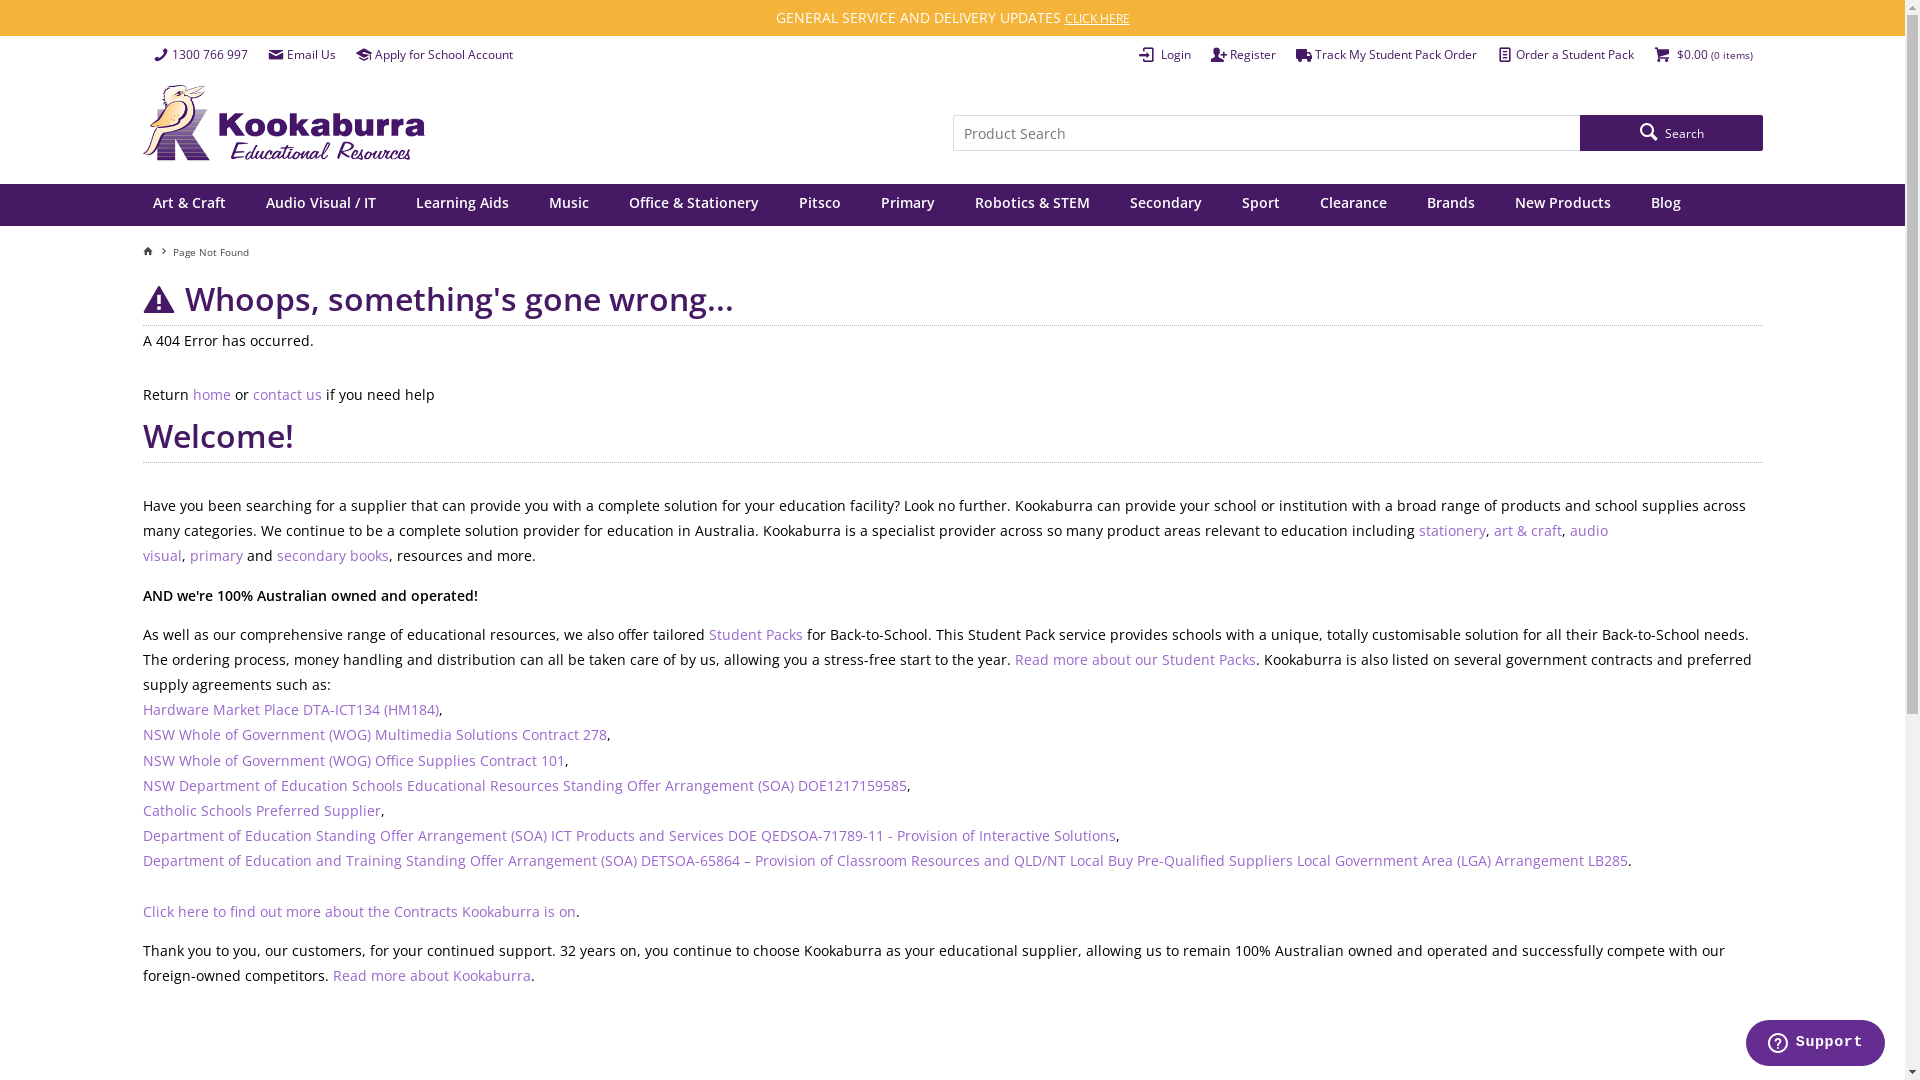 This screenshot has height=1080, width=1920. I want to click on NSW Whole of Government (WOG) Office Supplies Contract 101, so click(353, 760).